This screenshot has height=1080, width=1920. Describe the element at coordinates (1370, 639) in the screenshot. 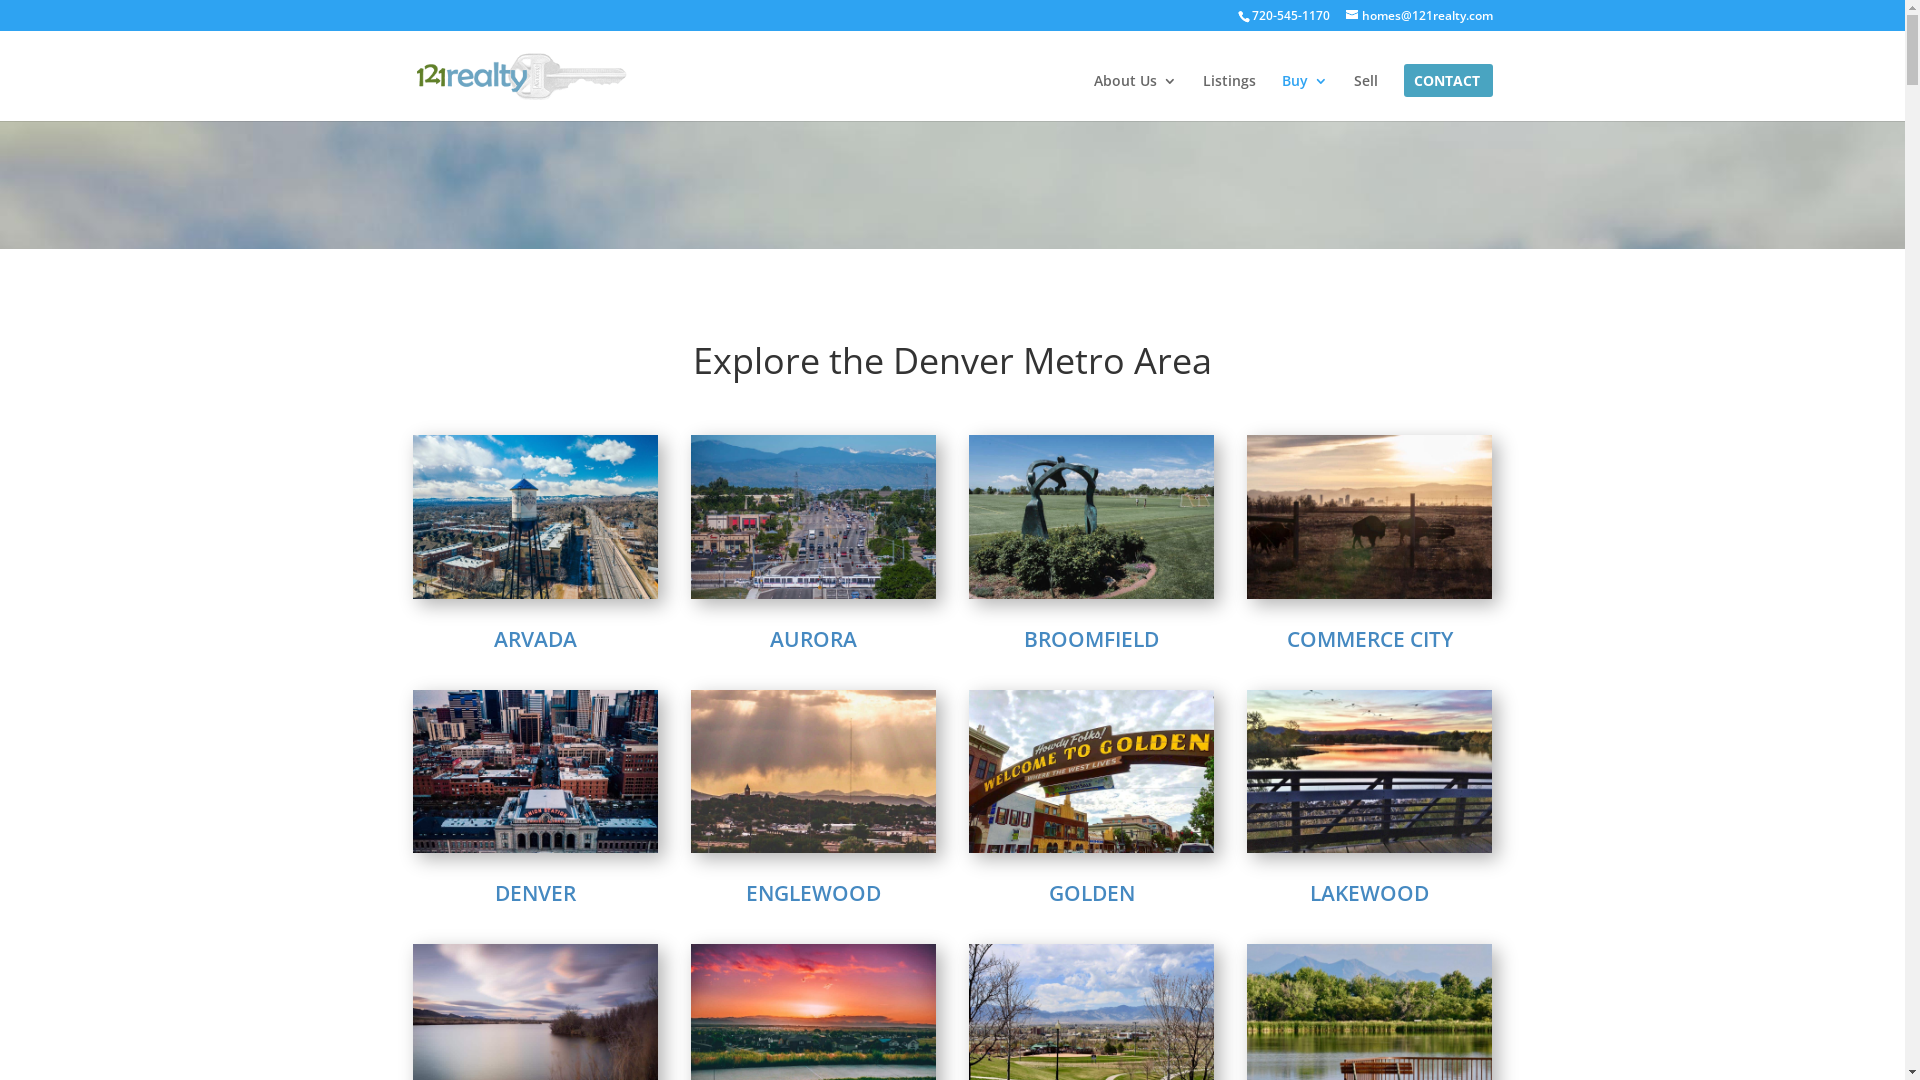

I see `COMMERCE CITY` at that location.